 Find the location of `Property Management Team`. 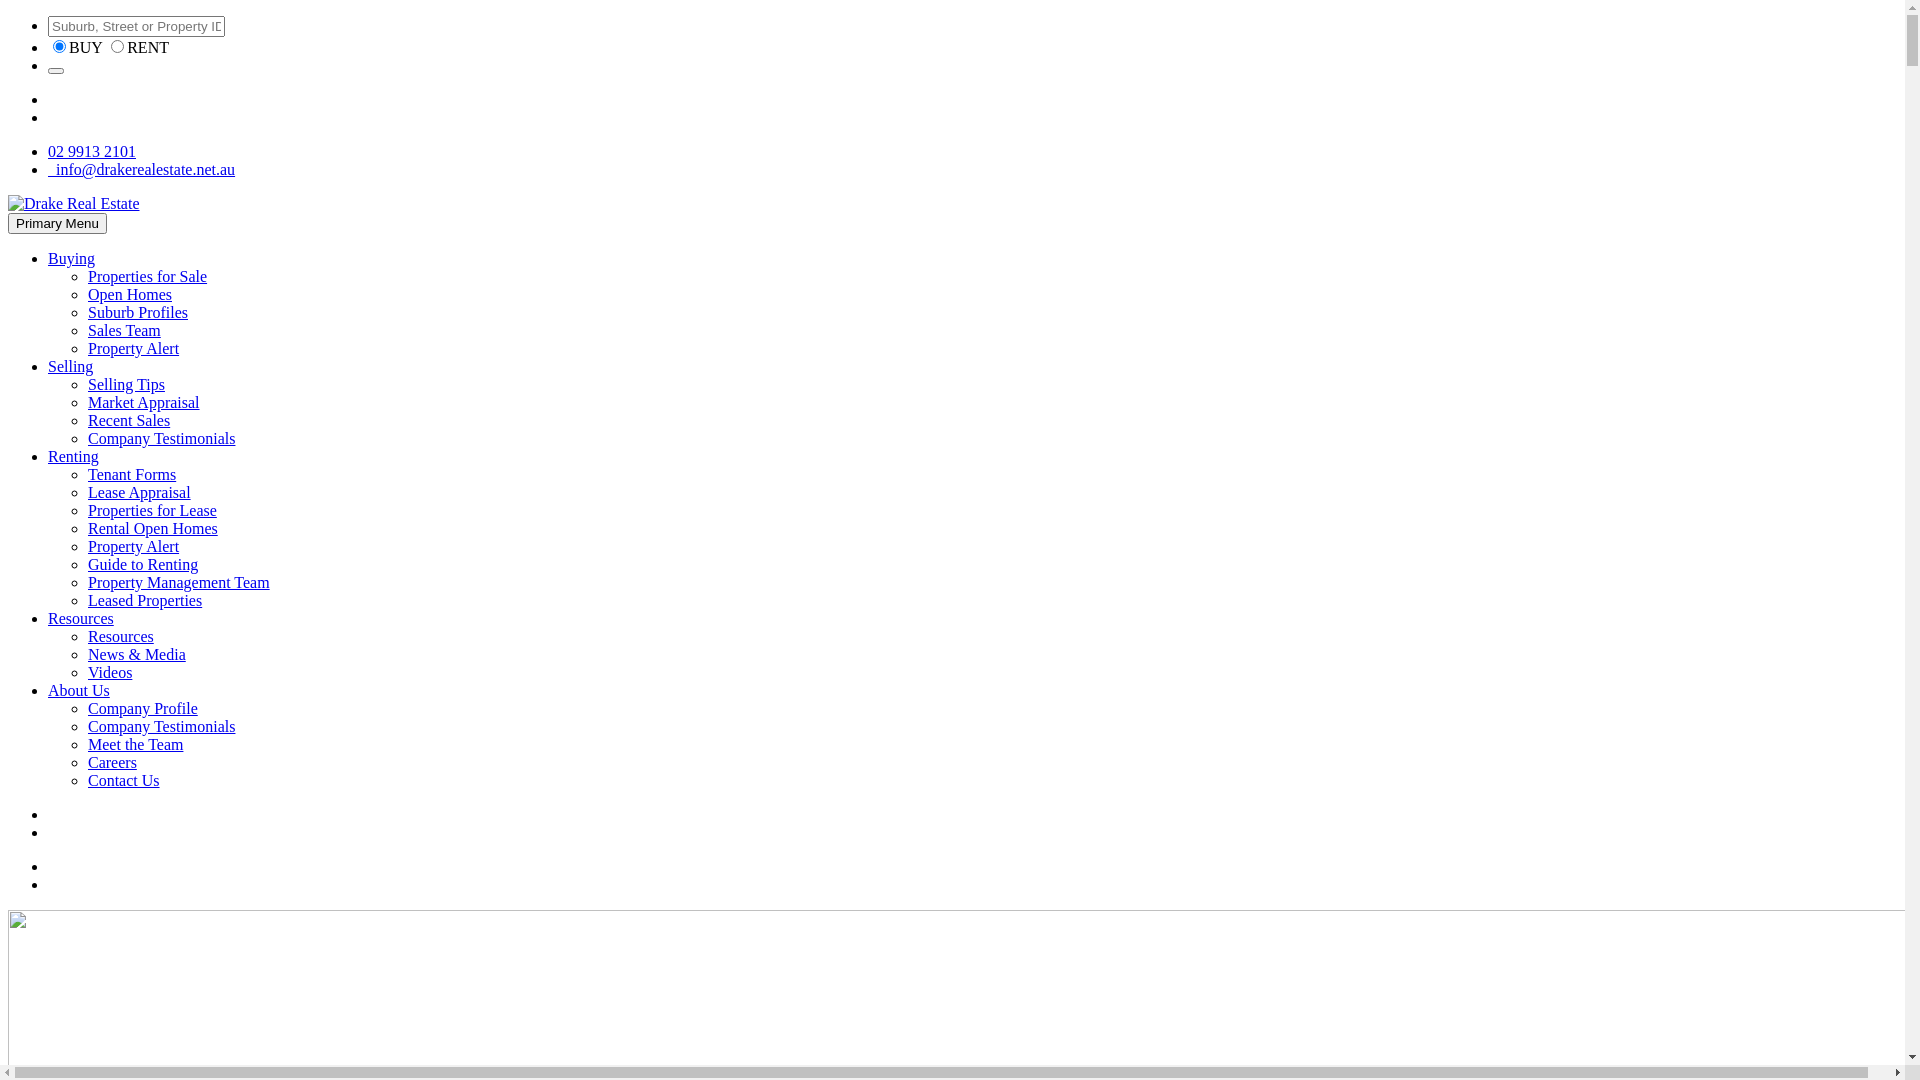

Property Management Team is located at coordinates (179, 582).